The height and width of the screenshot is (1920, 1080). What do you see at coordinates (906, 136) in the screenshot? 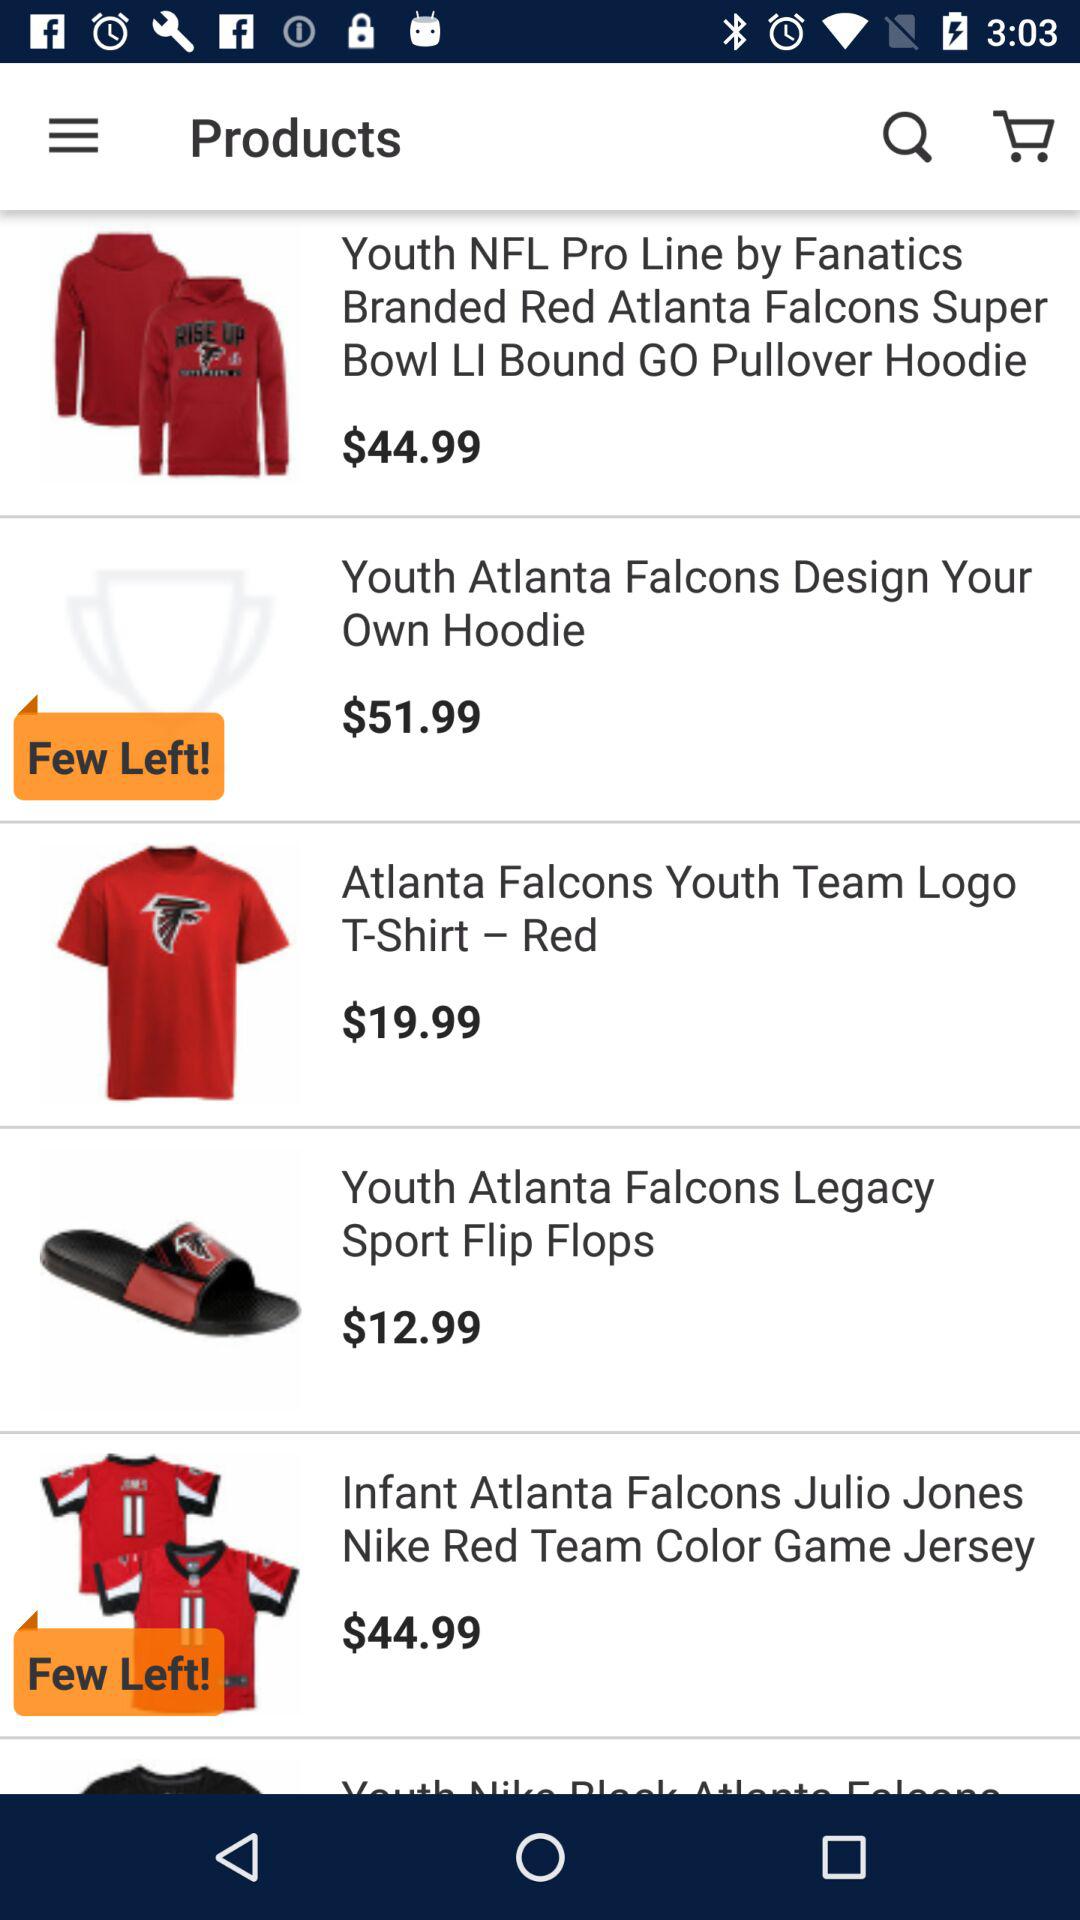
I see `turn off the item next to products` at bounding box center [906, 136].